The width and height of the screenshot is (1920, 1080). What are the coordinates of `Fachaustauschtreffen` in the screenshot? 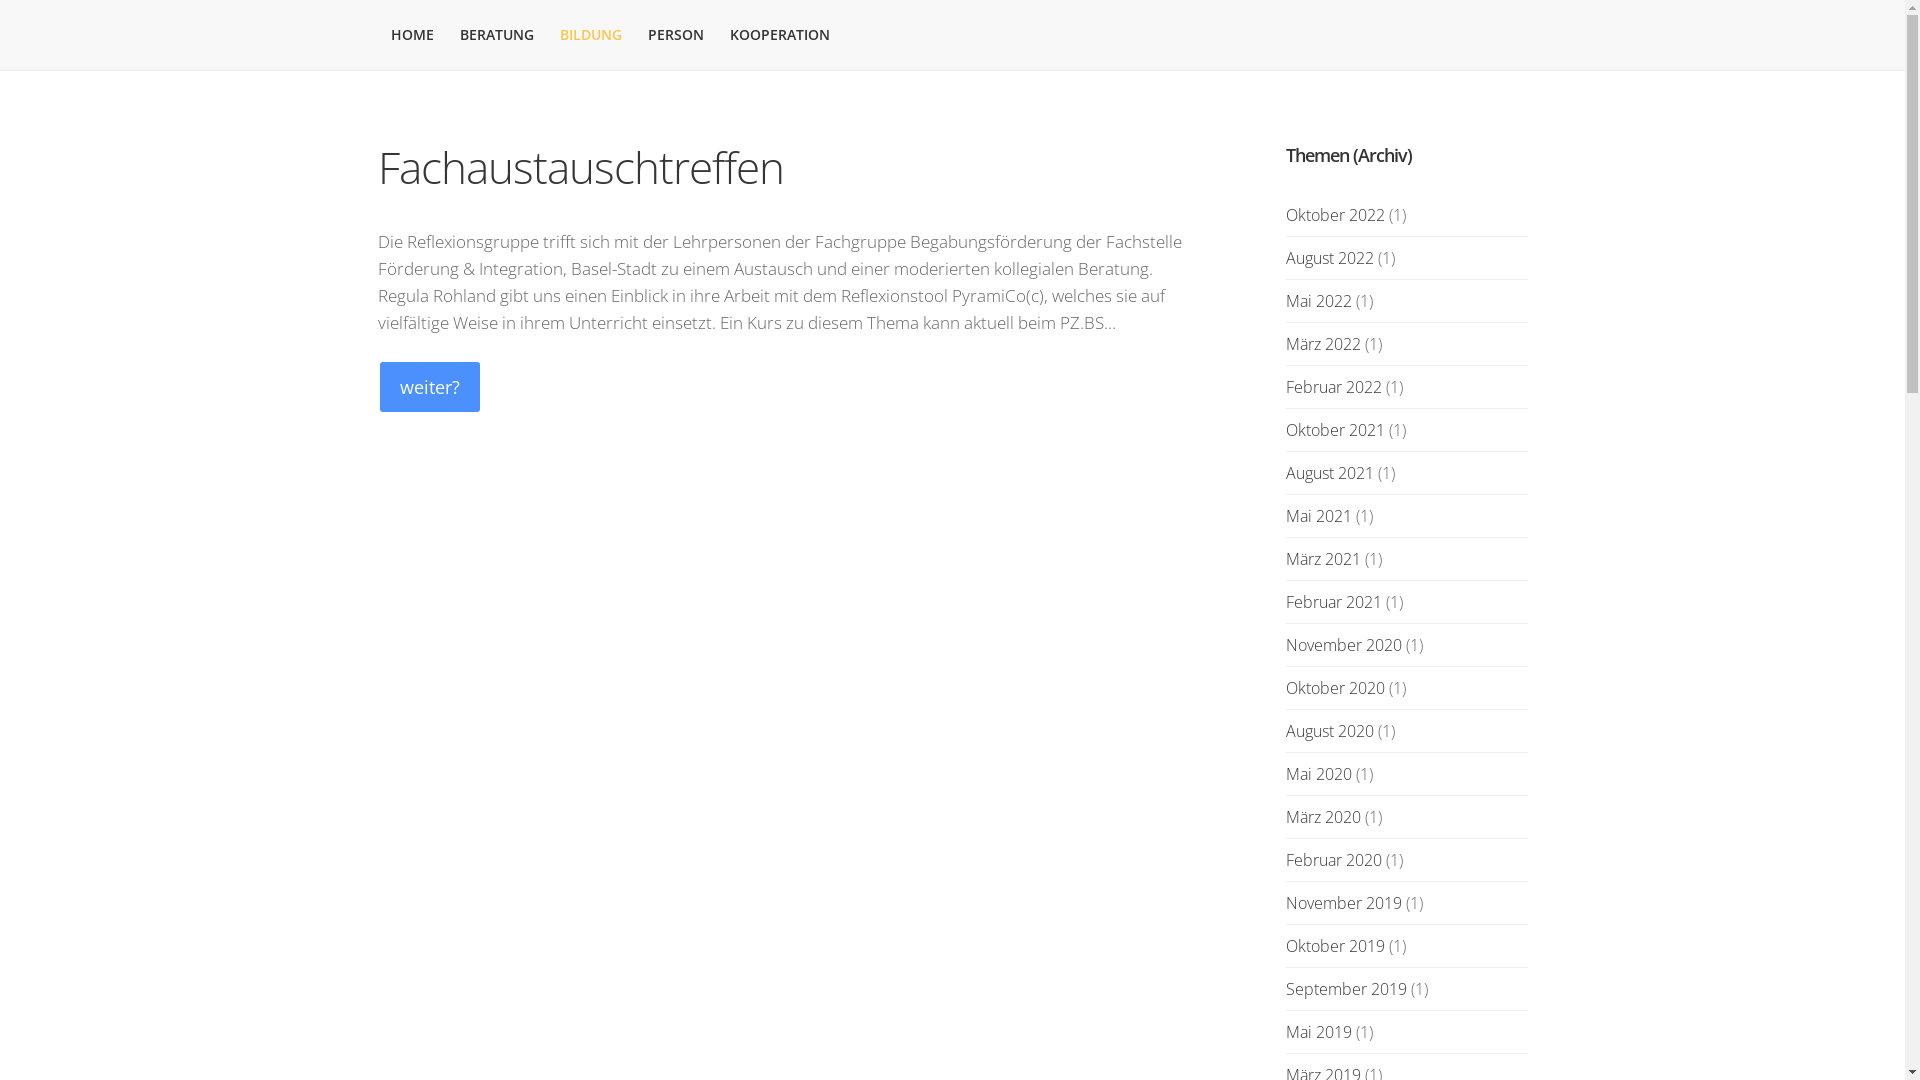 It's located at (581, 167).